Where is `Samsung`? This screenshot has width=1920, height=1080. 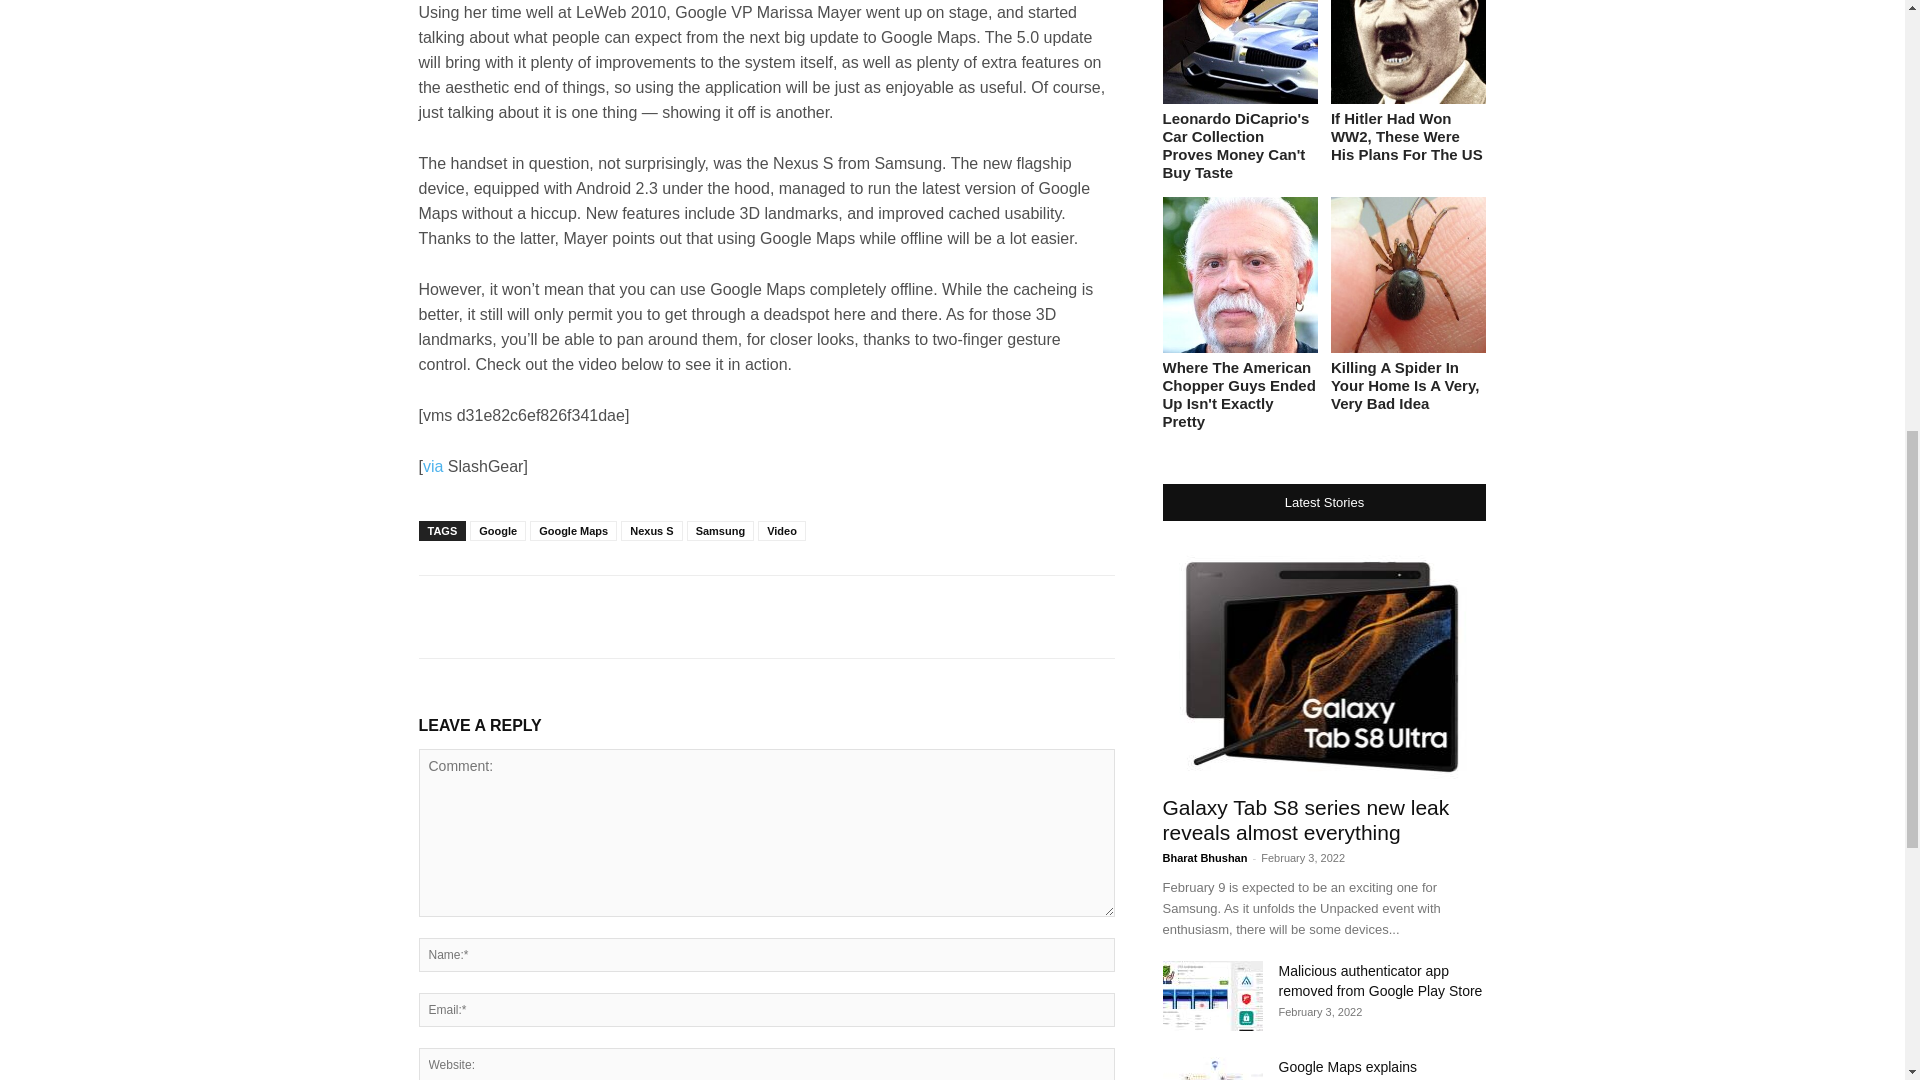
Samsung is located at coordinates (720, 530).